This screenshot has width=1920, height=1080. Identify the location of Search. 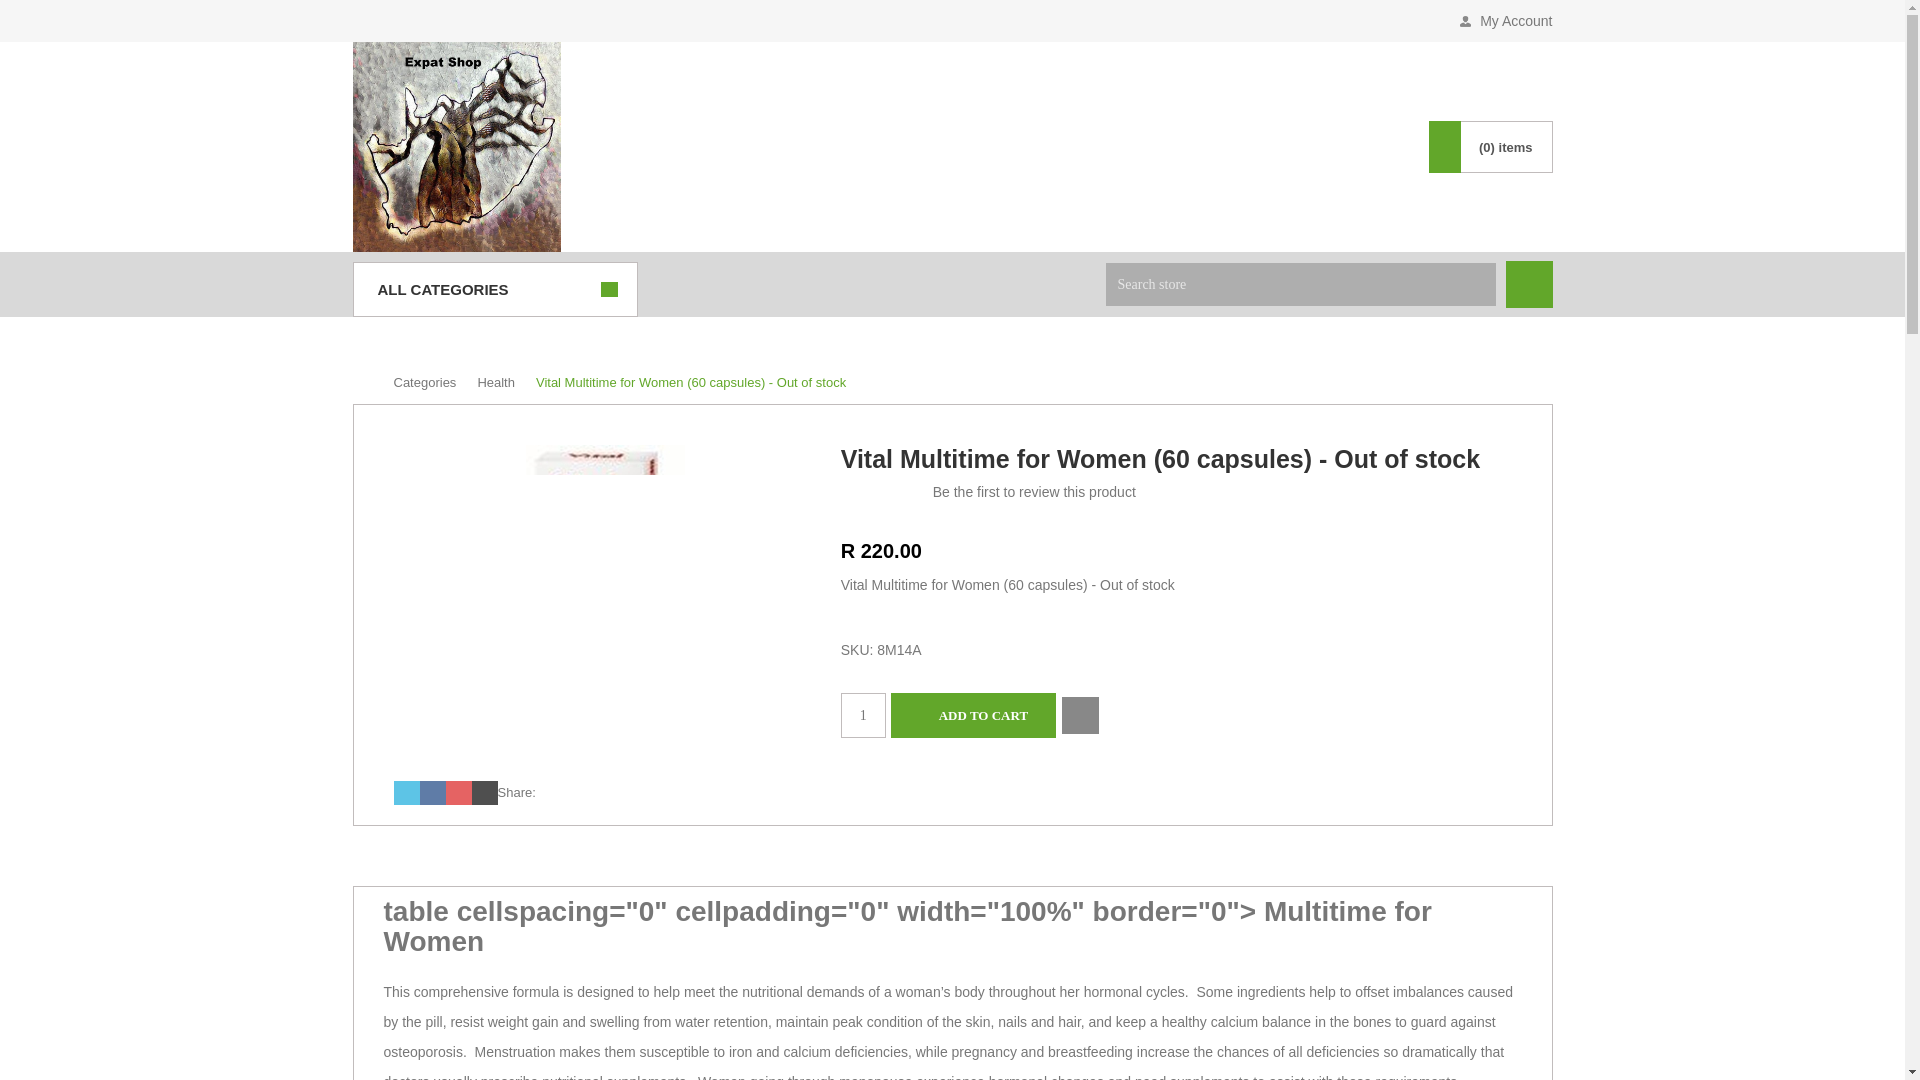
(1529, 284).